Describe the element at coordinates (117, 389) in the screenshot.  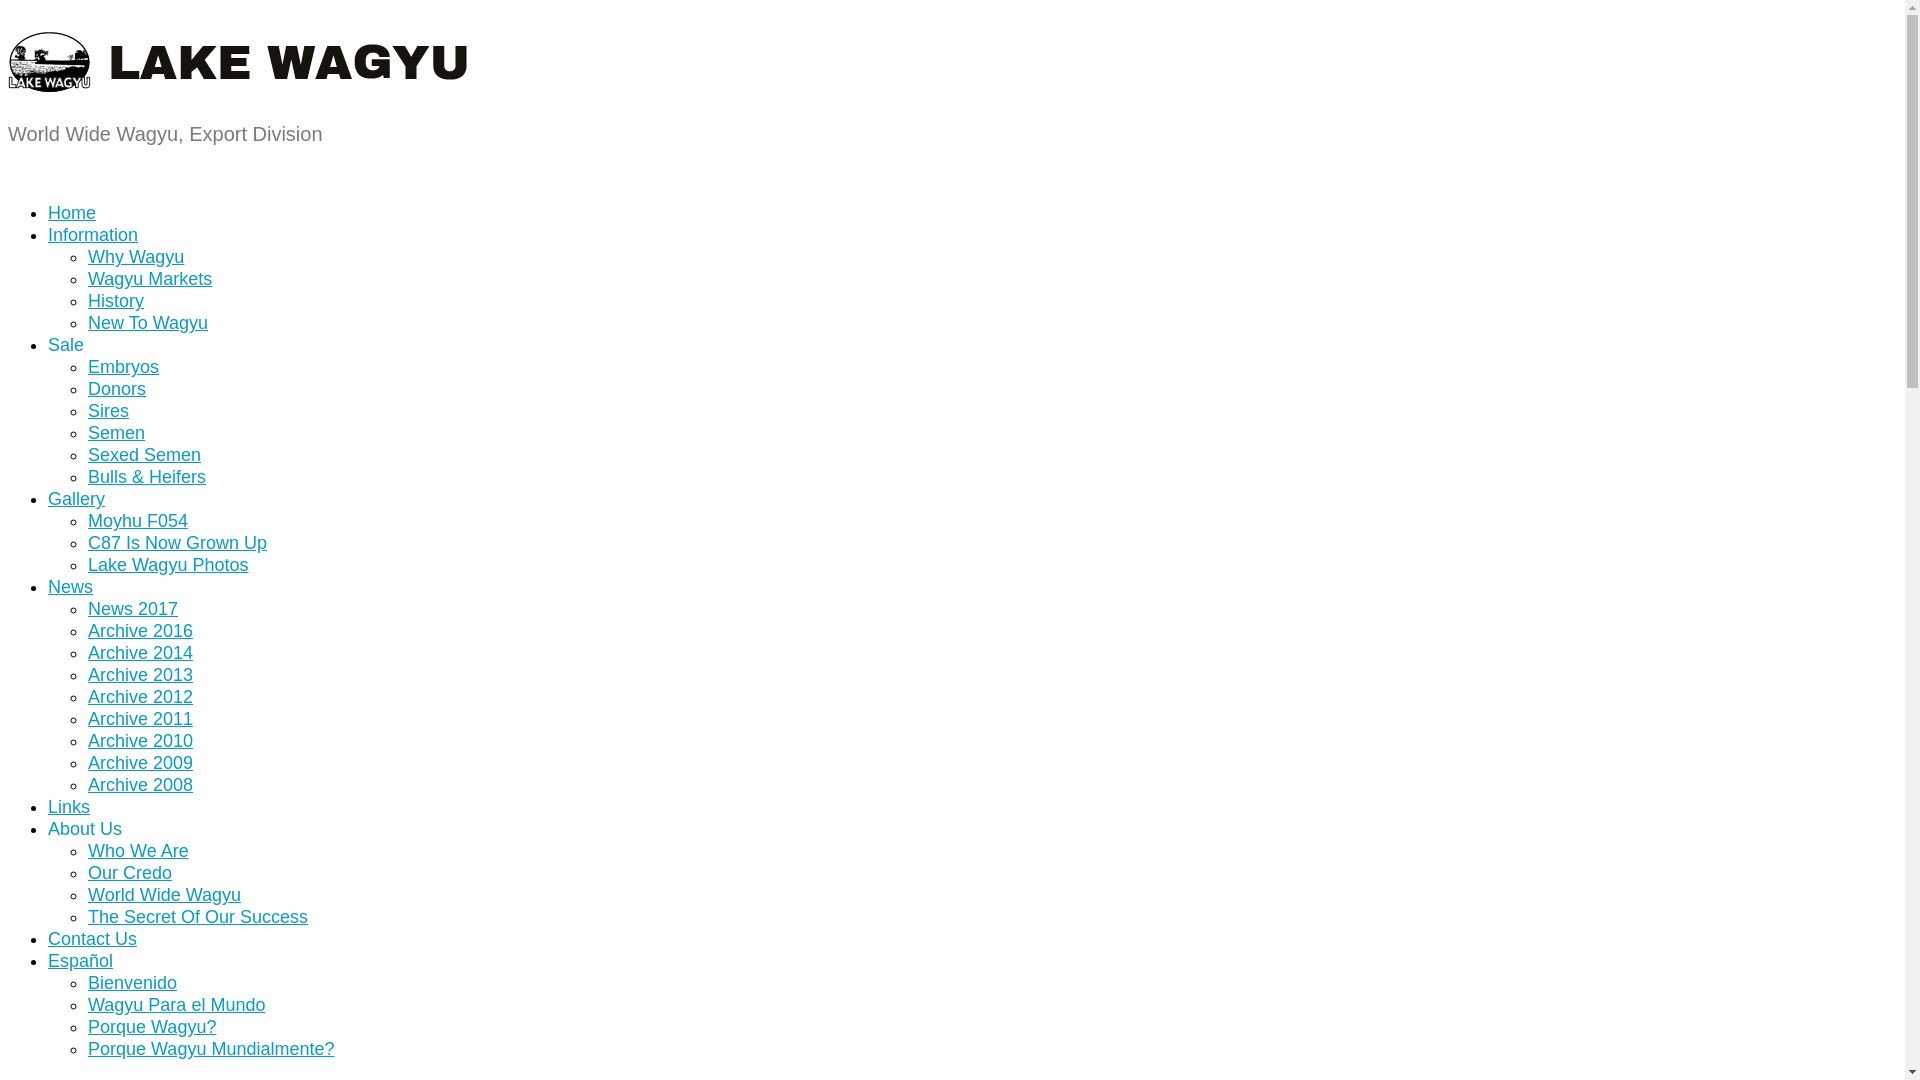
I see `Donors` at that location.